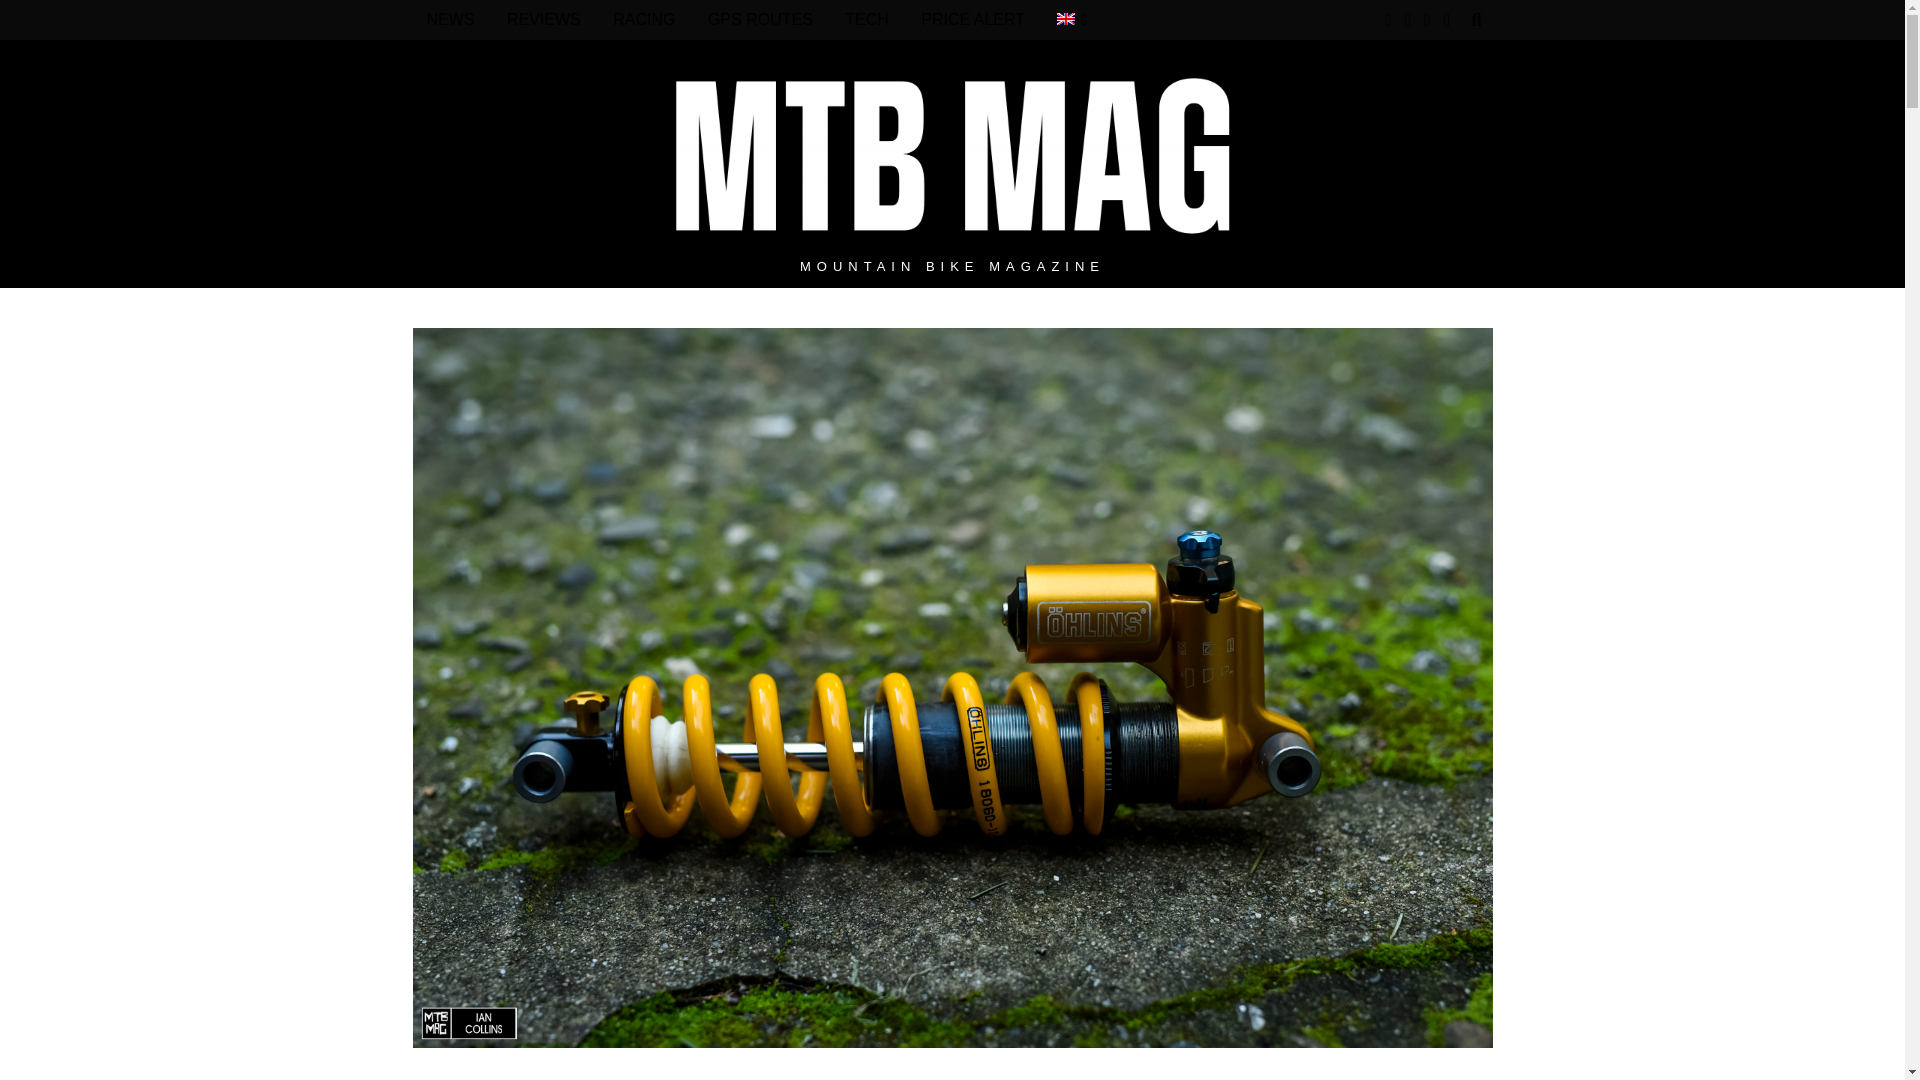 The image size is (1920, 1080). What do you see at coordinates (866, 20) in the screenshot?
I see `TECH` at bounding box center [866, 20].